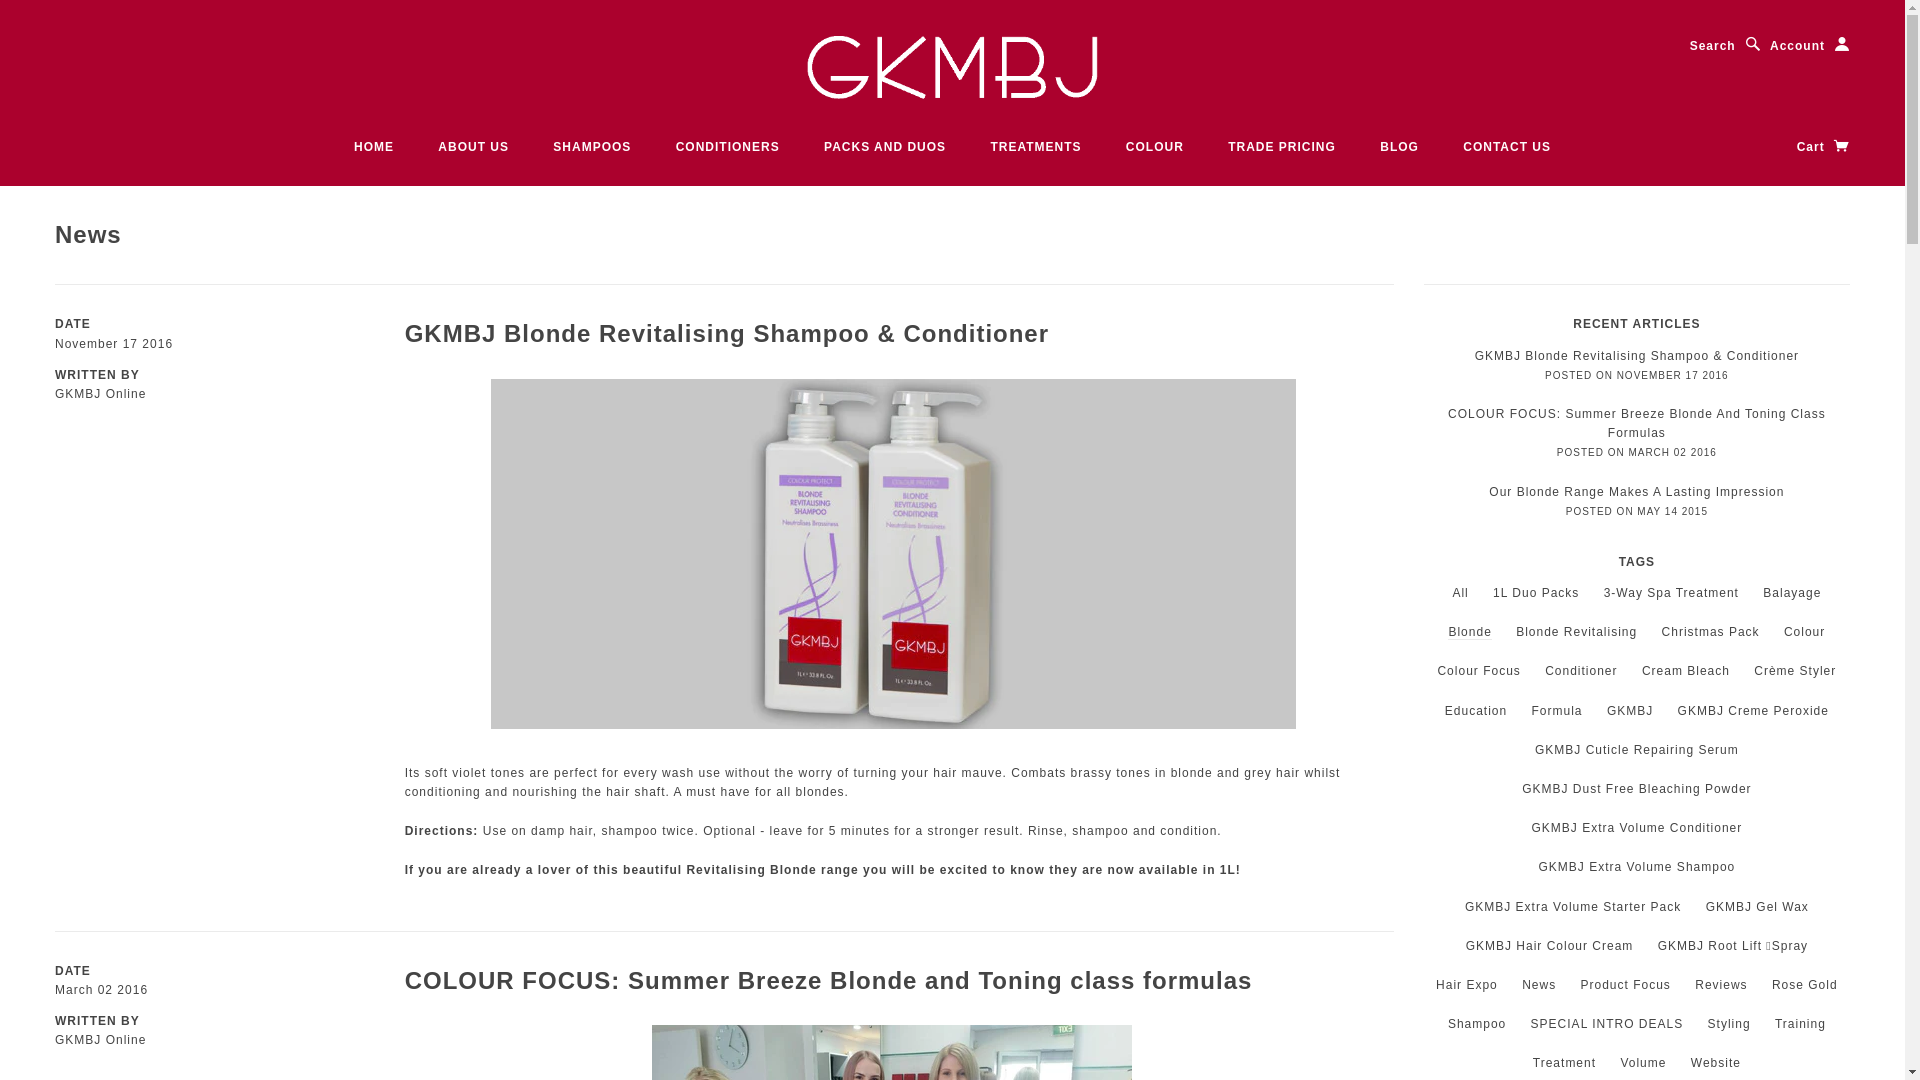 The image size is (1920, 1080). I want to click on 1L Duo Packs, so click(1536, 593).